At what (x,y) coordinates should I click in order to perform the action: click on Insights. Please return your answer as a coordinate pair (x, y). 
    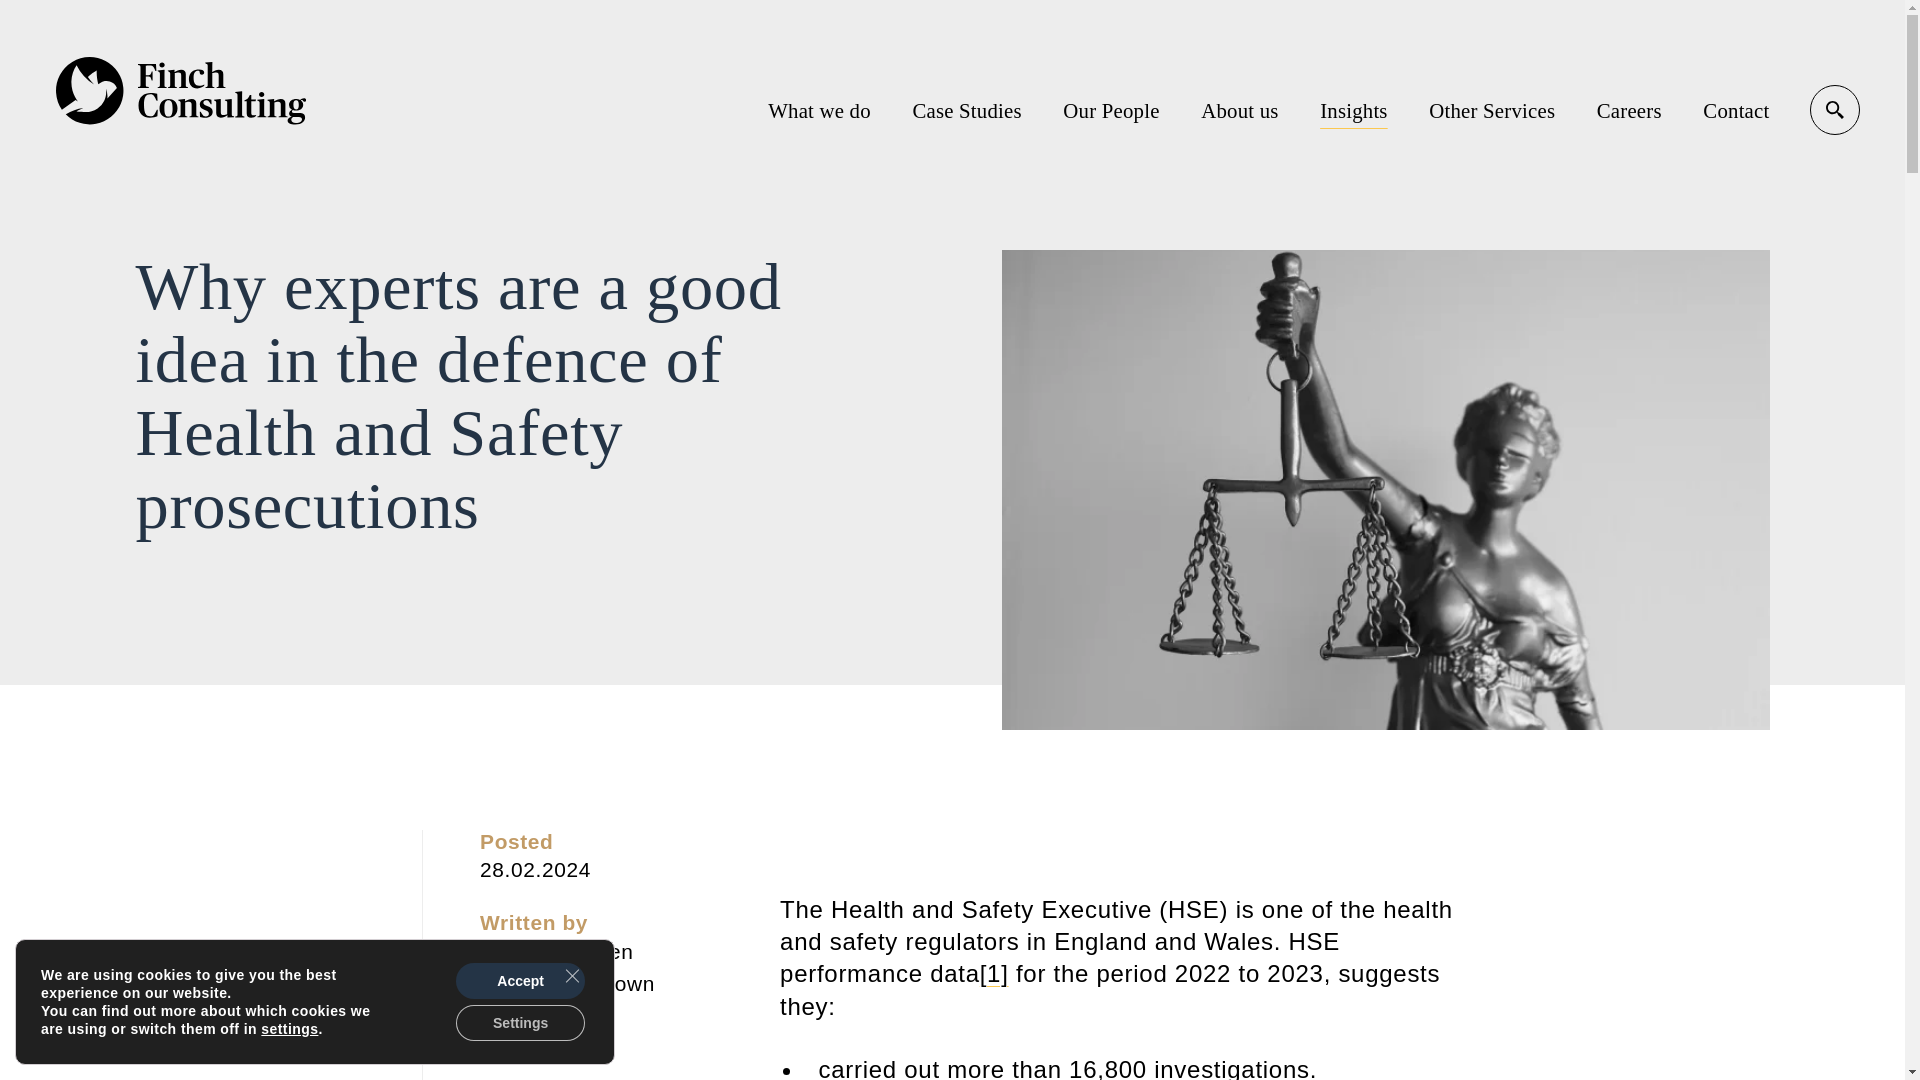
    Looking at the image, I should click on (1354, 110).